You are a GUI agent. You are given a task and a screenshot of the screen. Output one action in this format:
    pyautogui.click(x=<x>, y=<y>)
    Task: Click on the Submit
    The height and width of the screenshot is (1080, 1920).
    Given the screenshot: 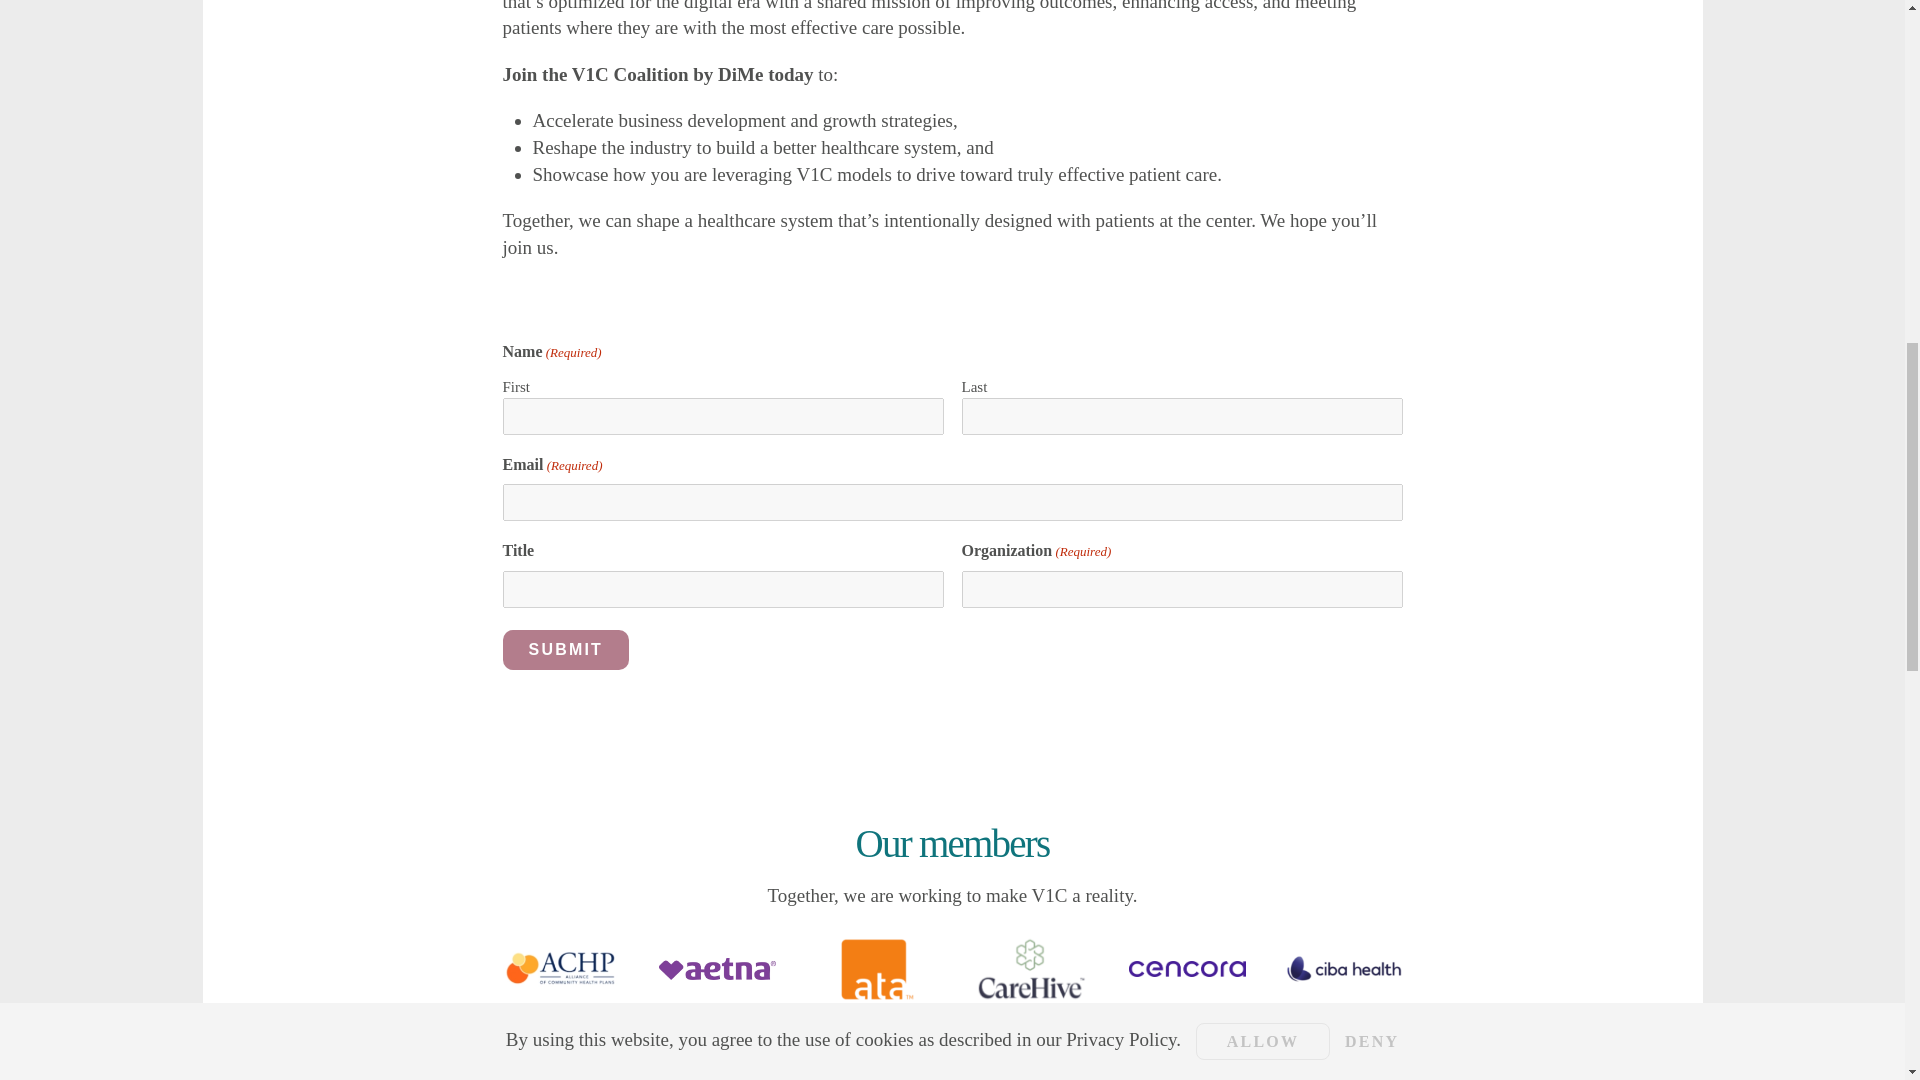 What is the action you would take?
    pyautogui.click(x=565, y=649)
    